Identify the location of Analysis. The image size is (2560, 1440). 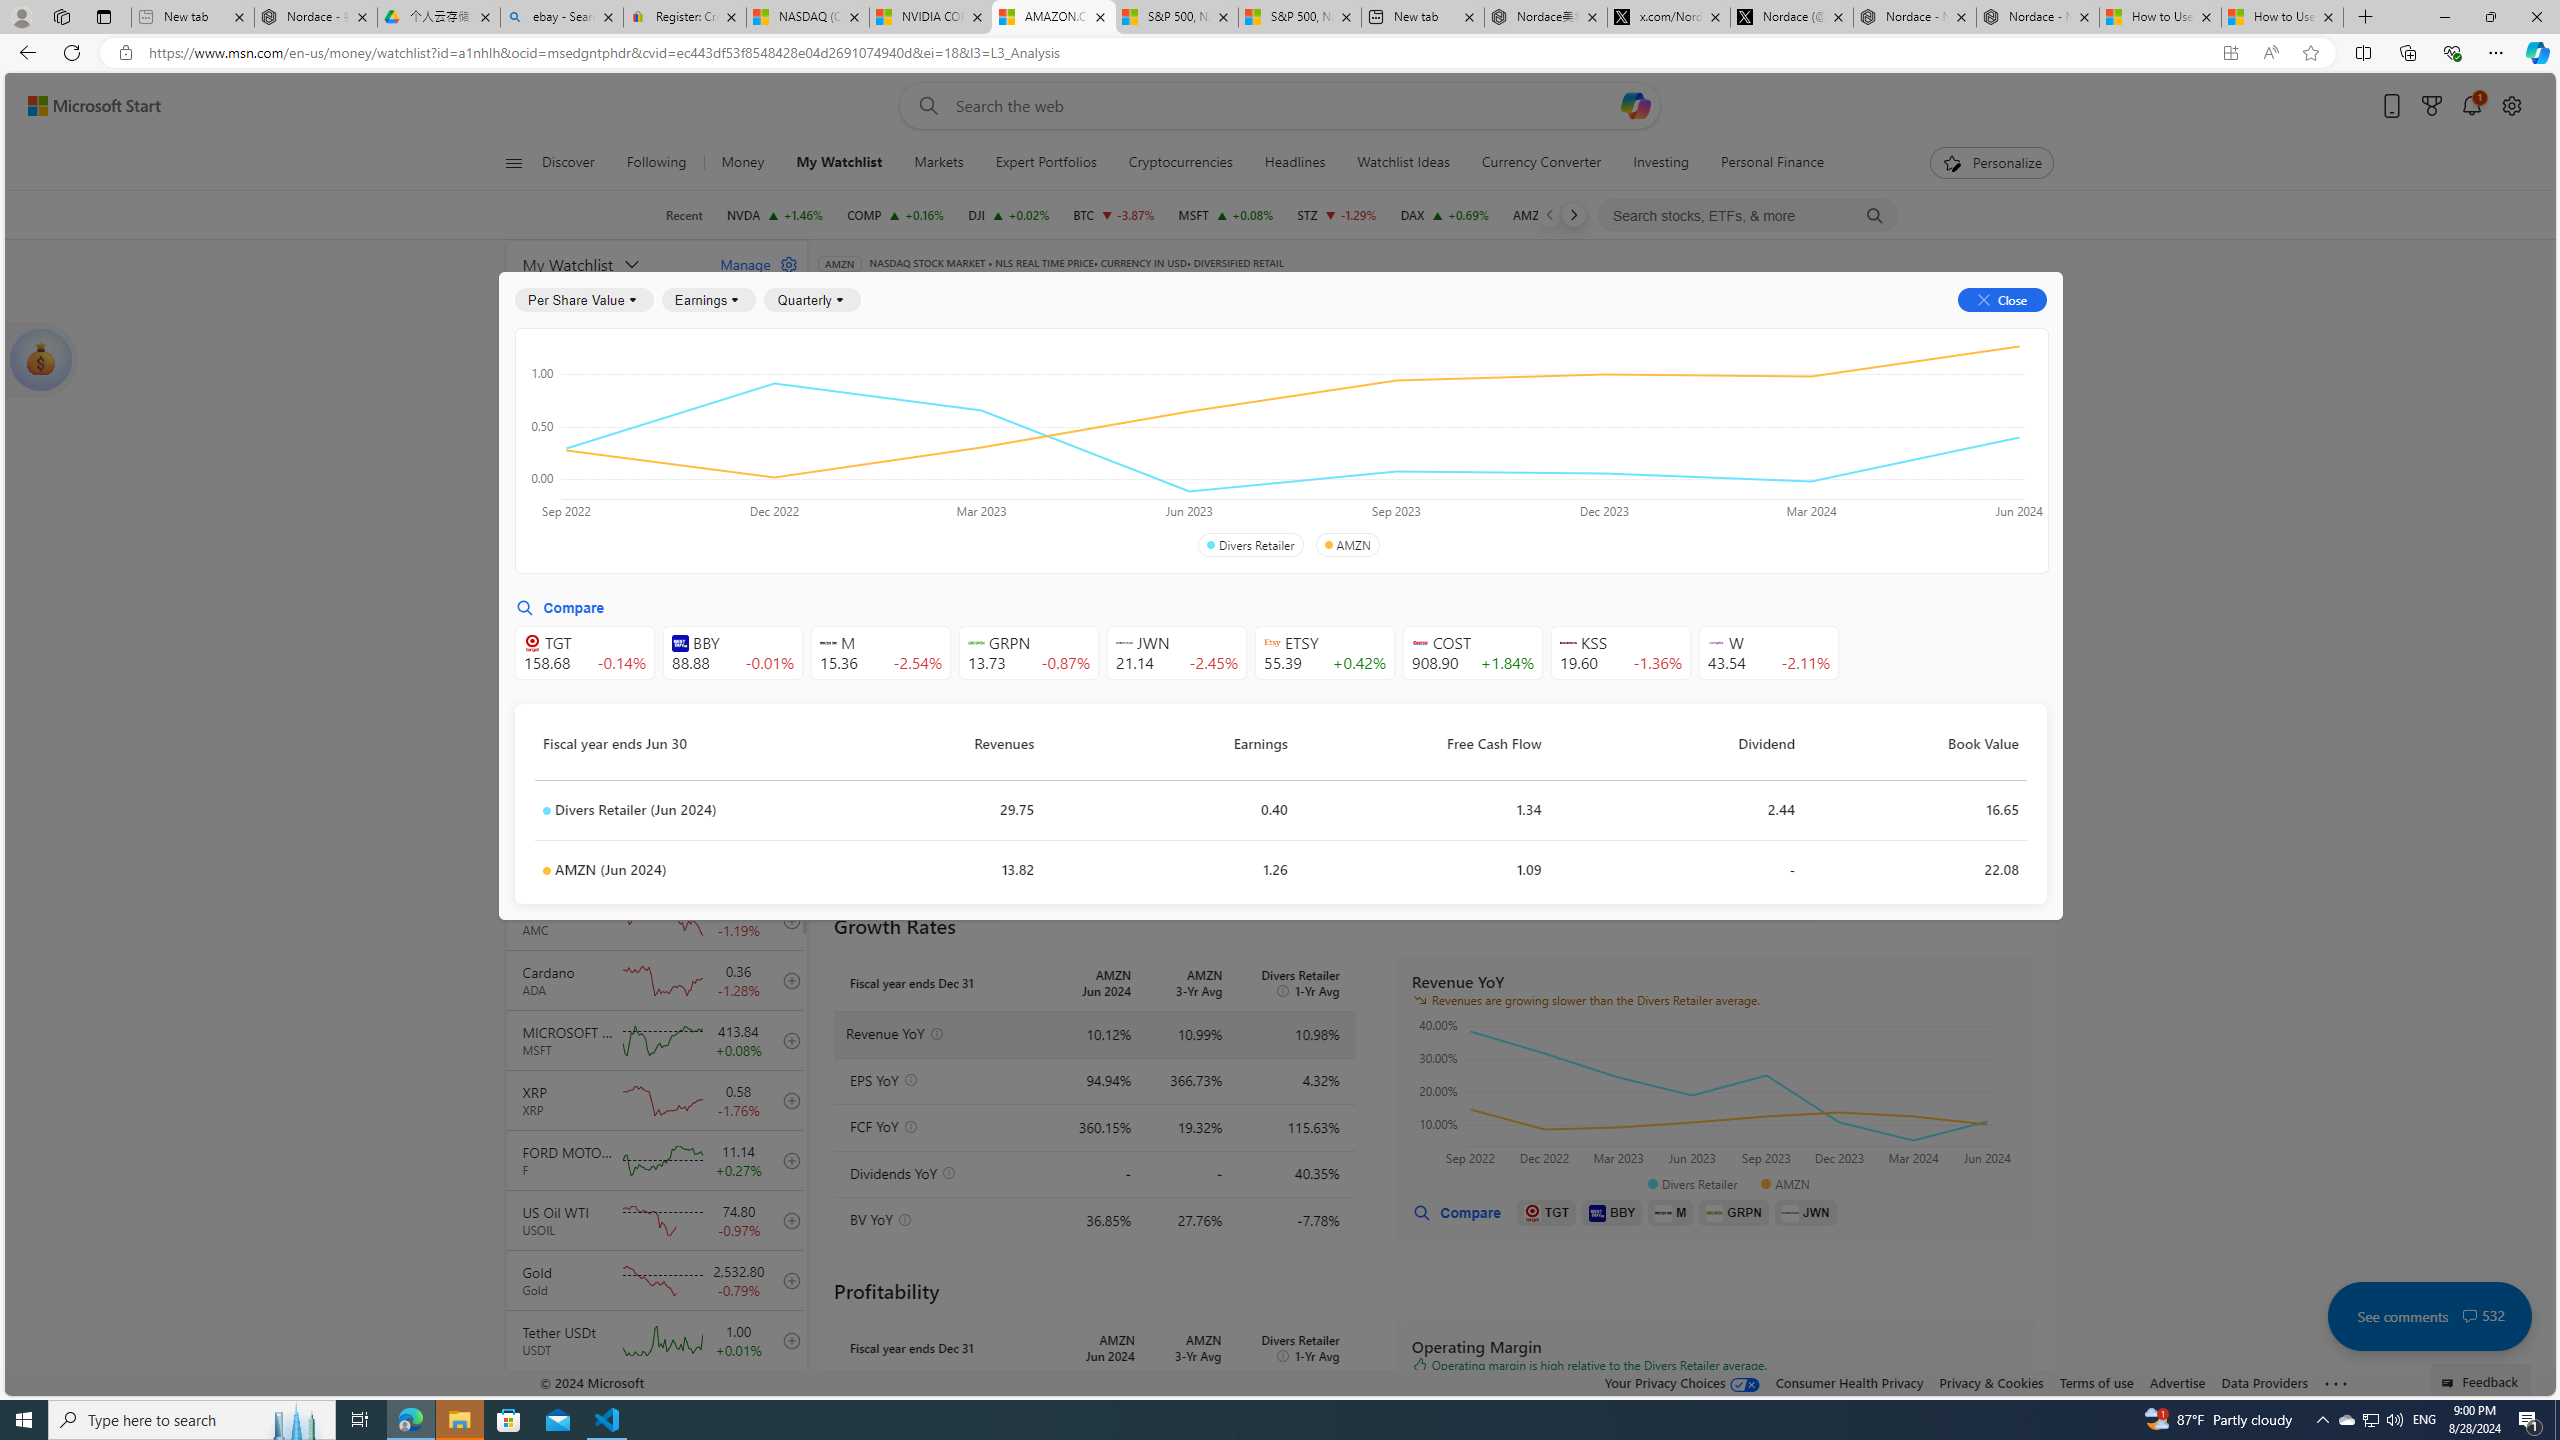
(1586, 332).